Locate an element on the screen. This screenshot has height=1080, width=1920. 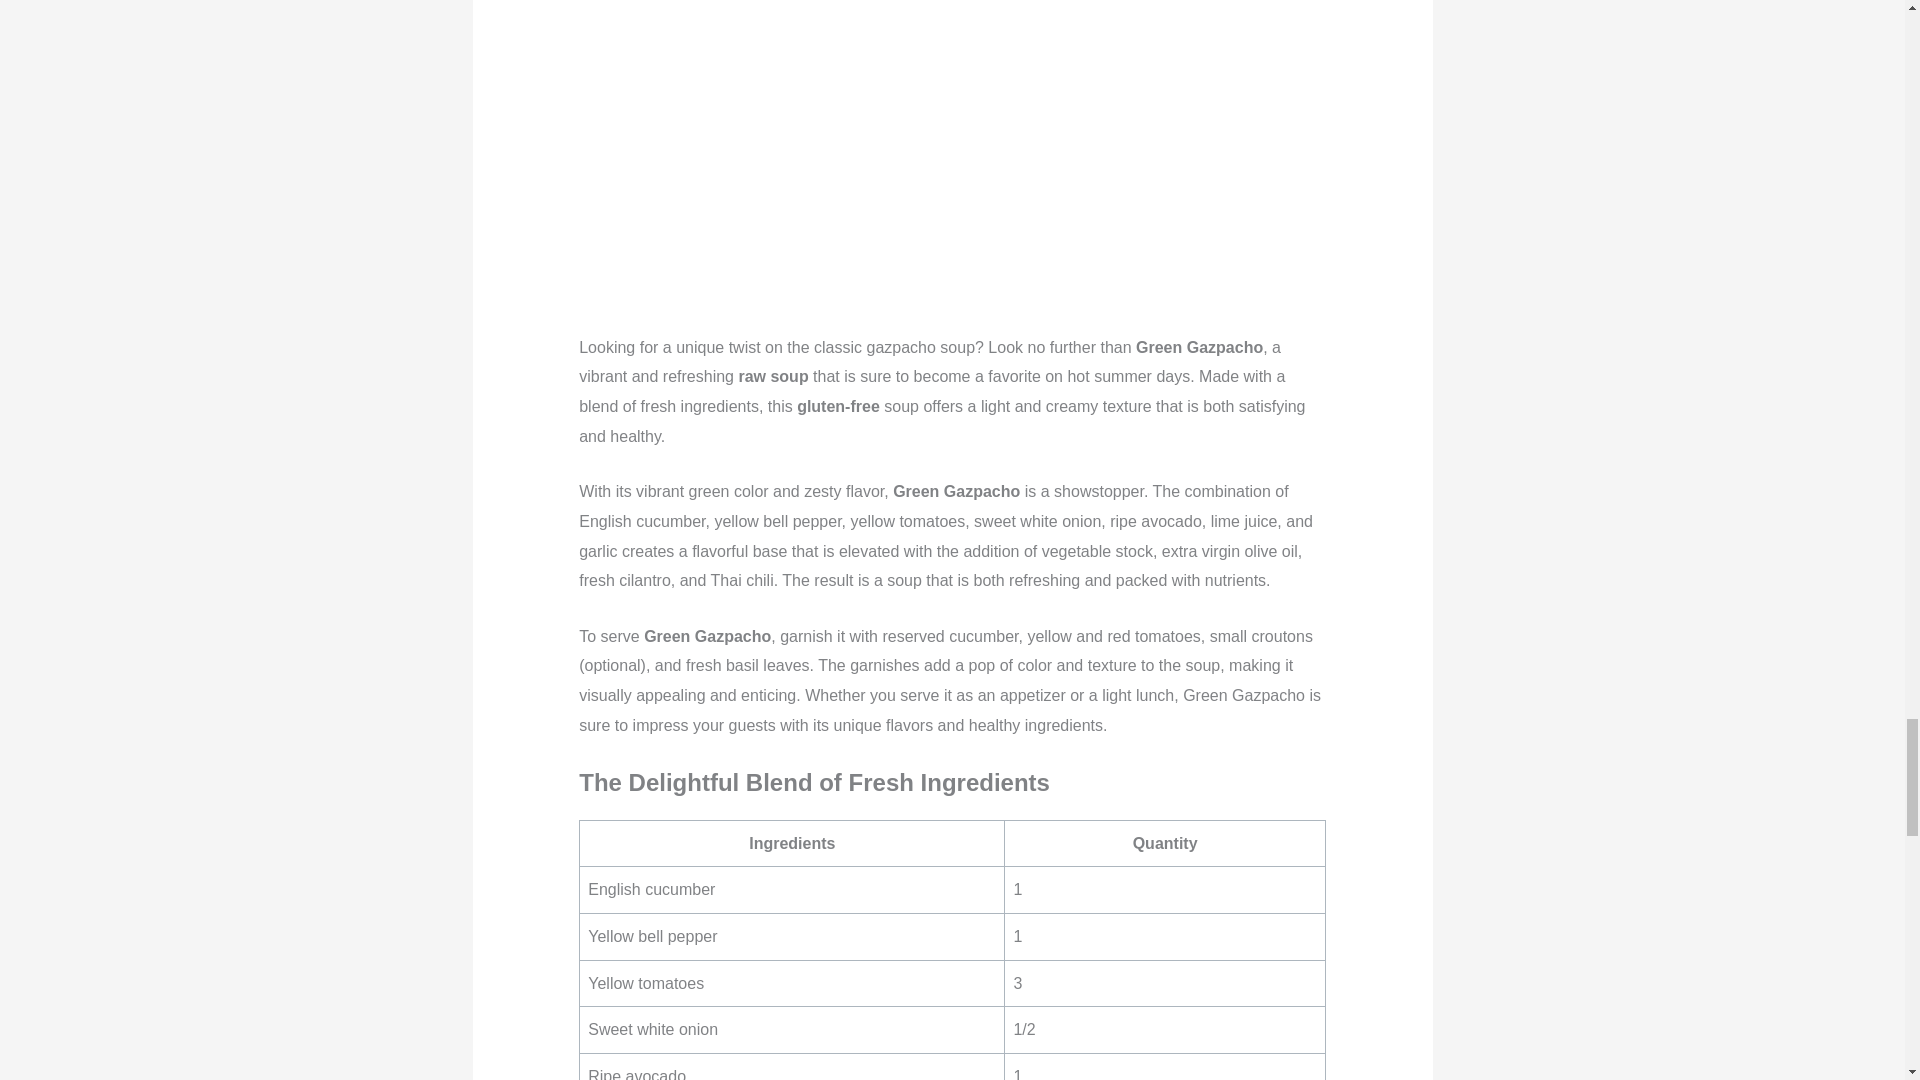
Green Gazpacho is located at coordinates (952, 154).